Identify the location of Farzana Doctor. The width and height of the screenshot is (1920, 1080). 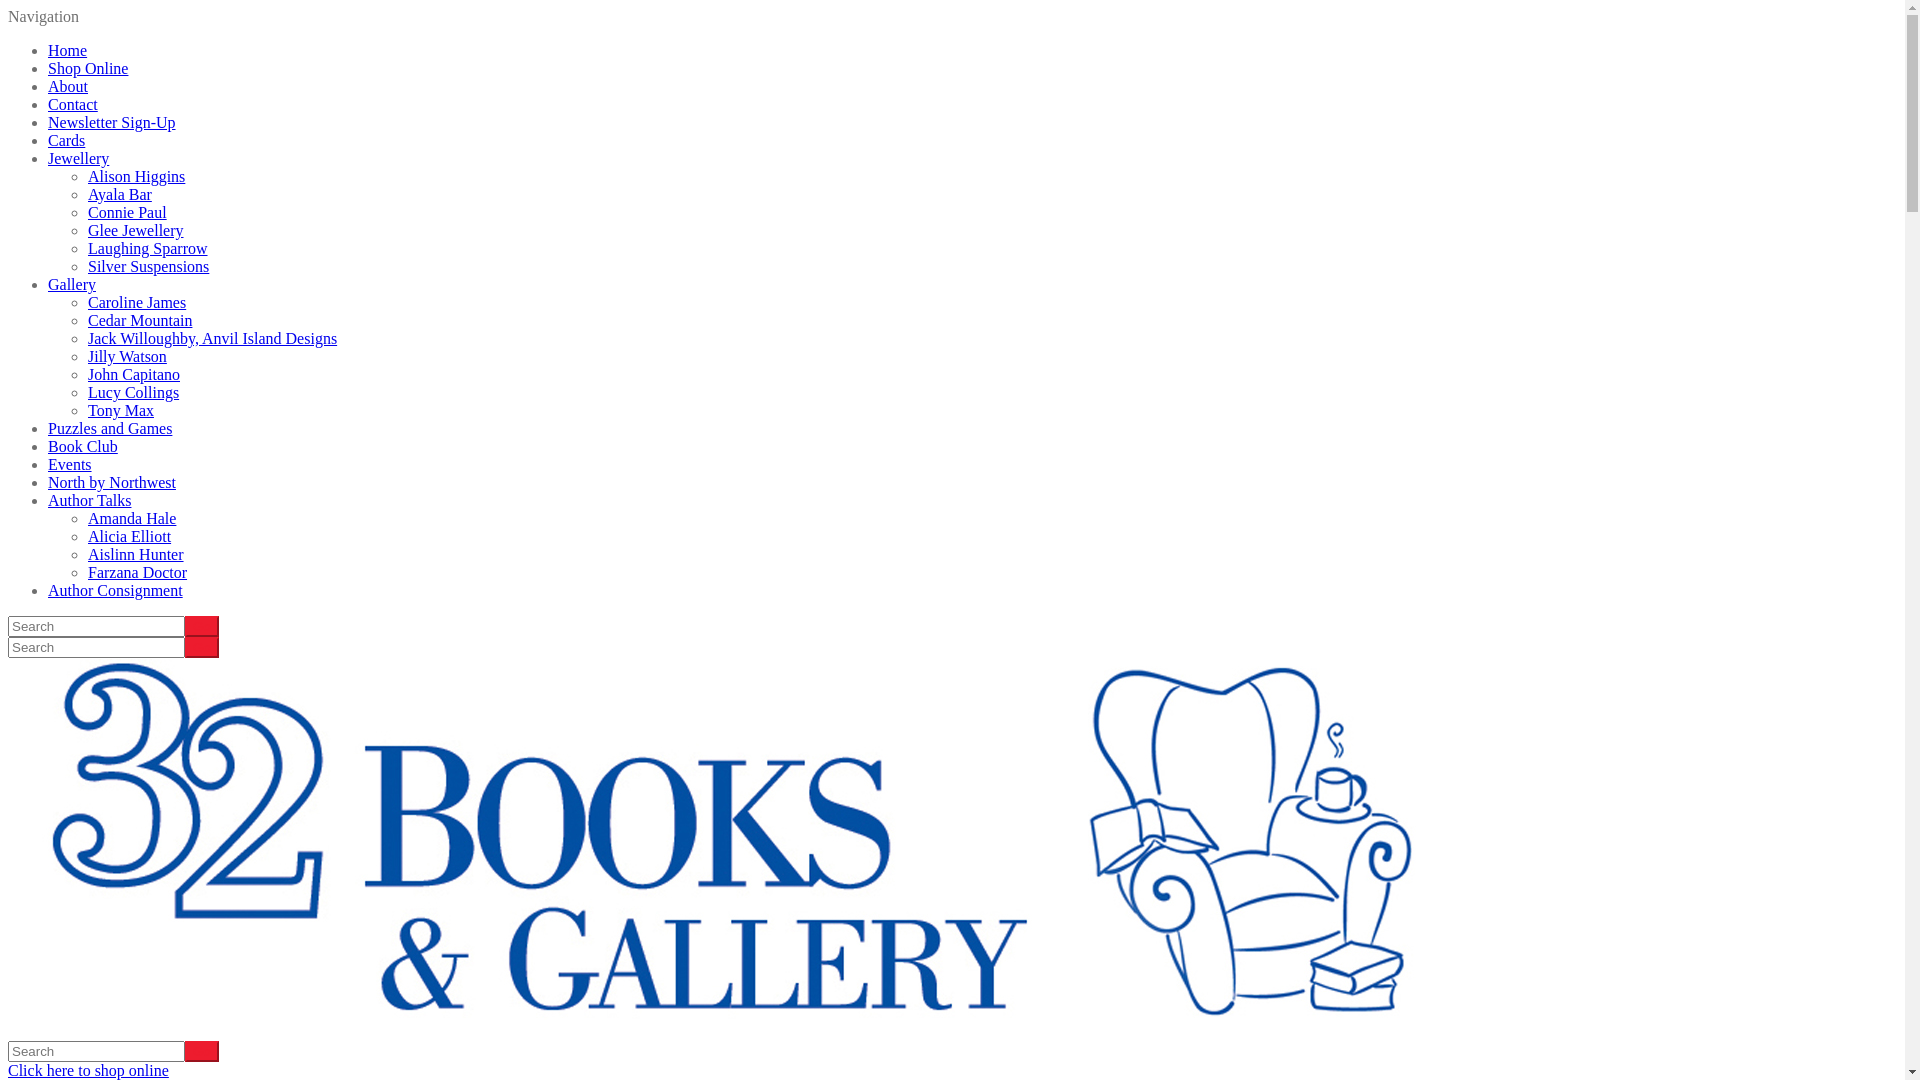
(138, 572).